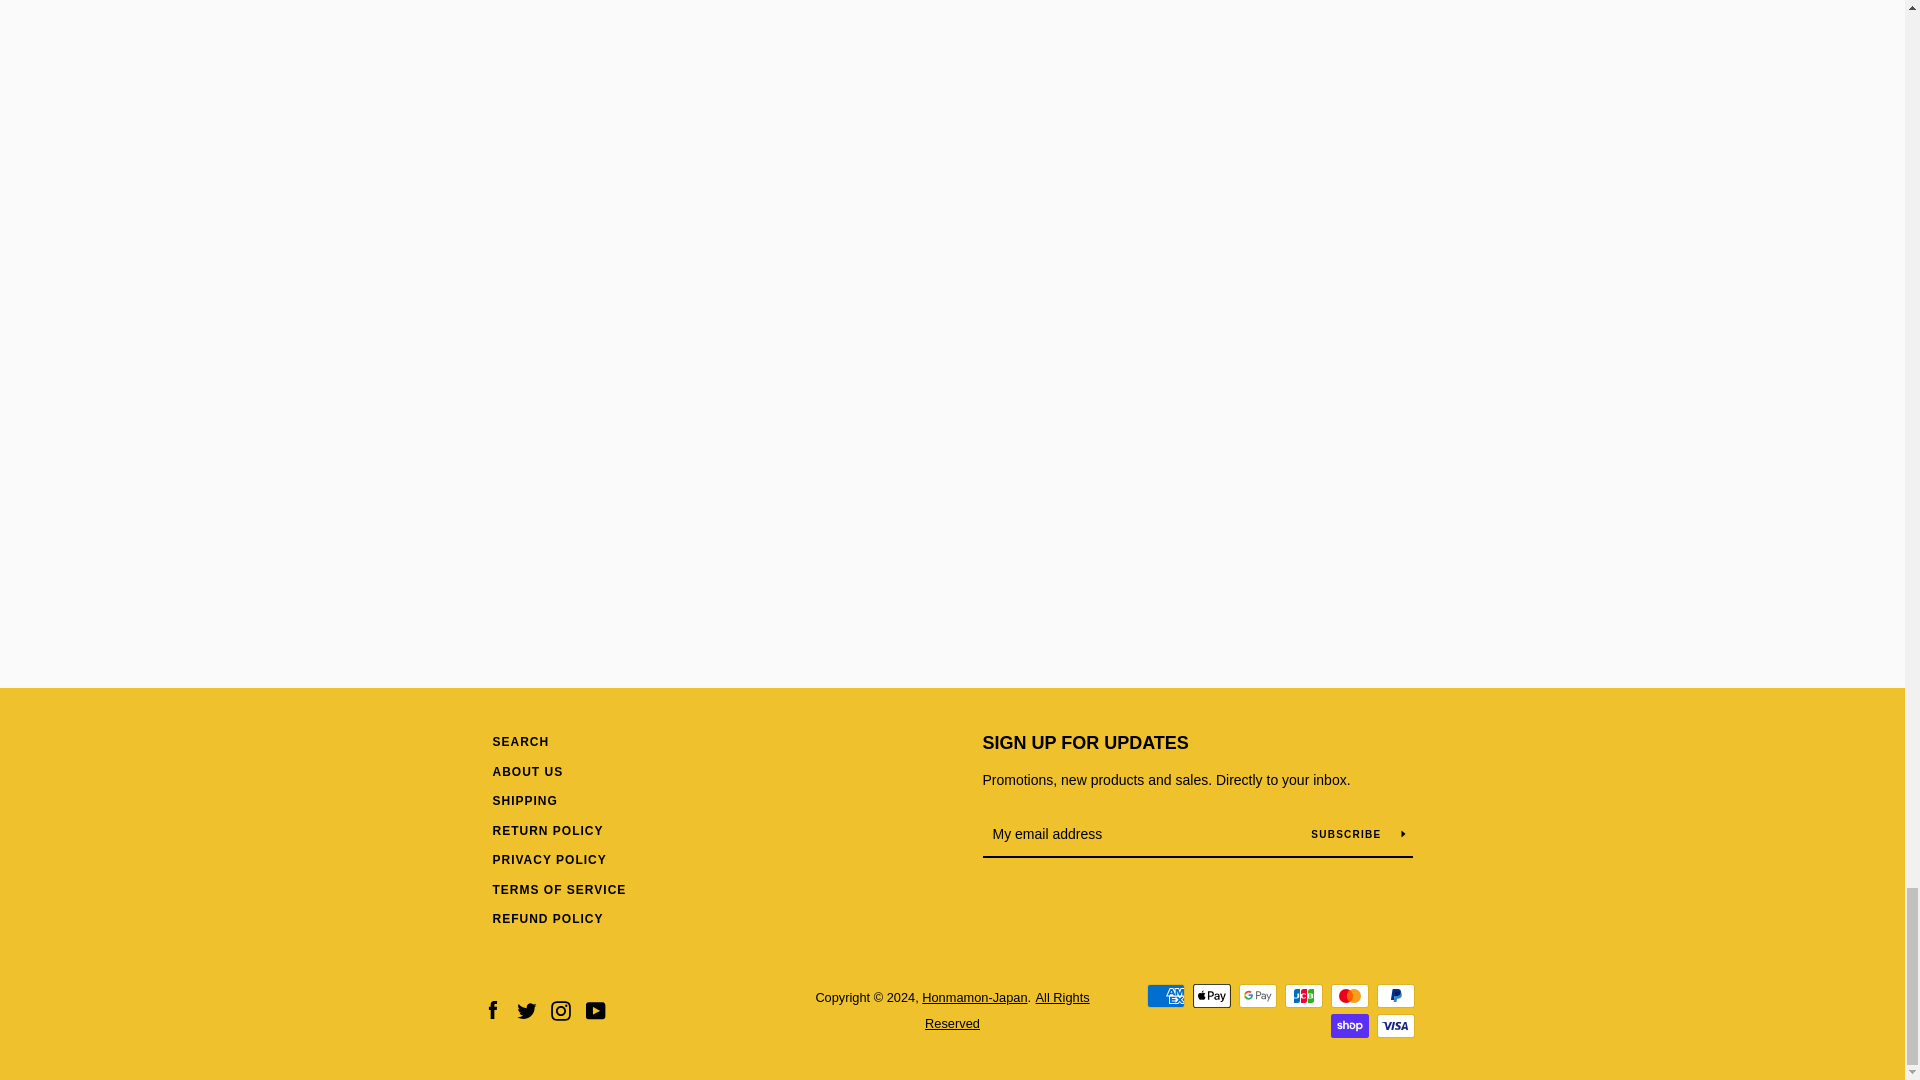 The height and width of the screenshot is (1080, 1920). Describe the element at coordinates (596, 1010) in the screenshot. I see `Honmamon-Japan on YouTube` at that location.